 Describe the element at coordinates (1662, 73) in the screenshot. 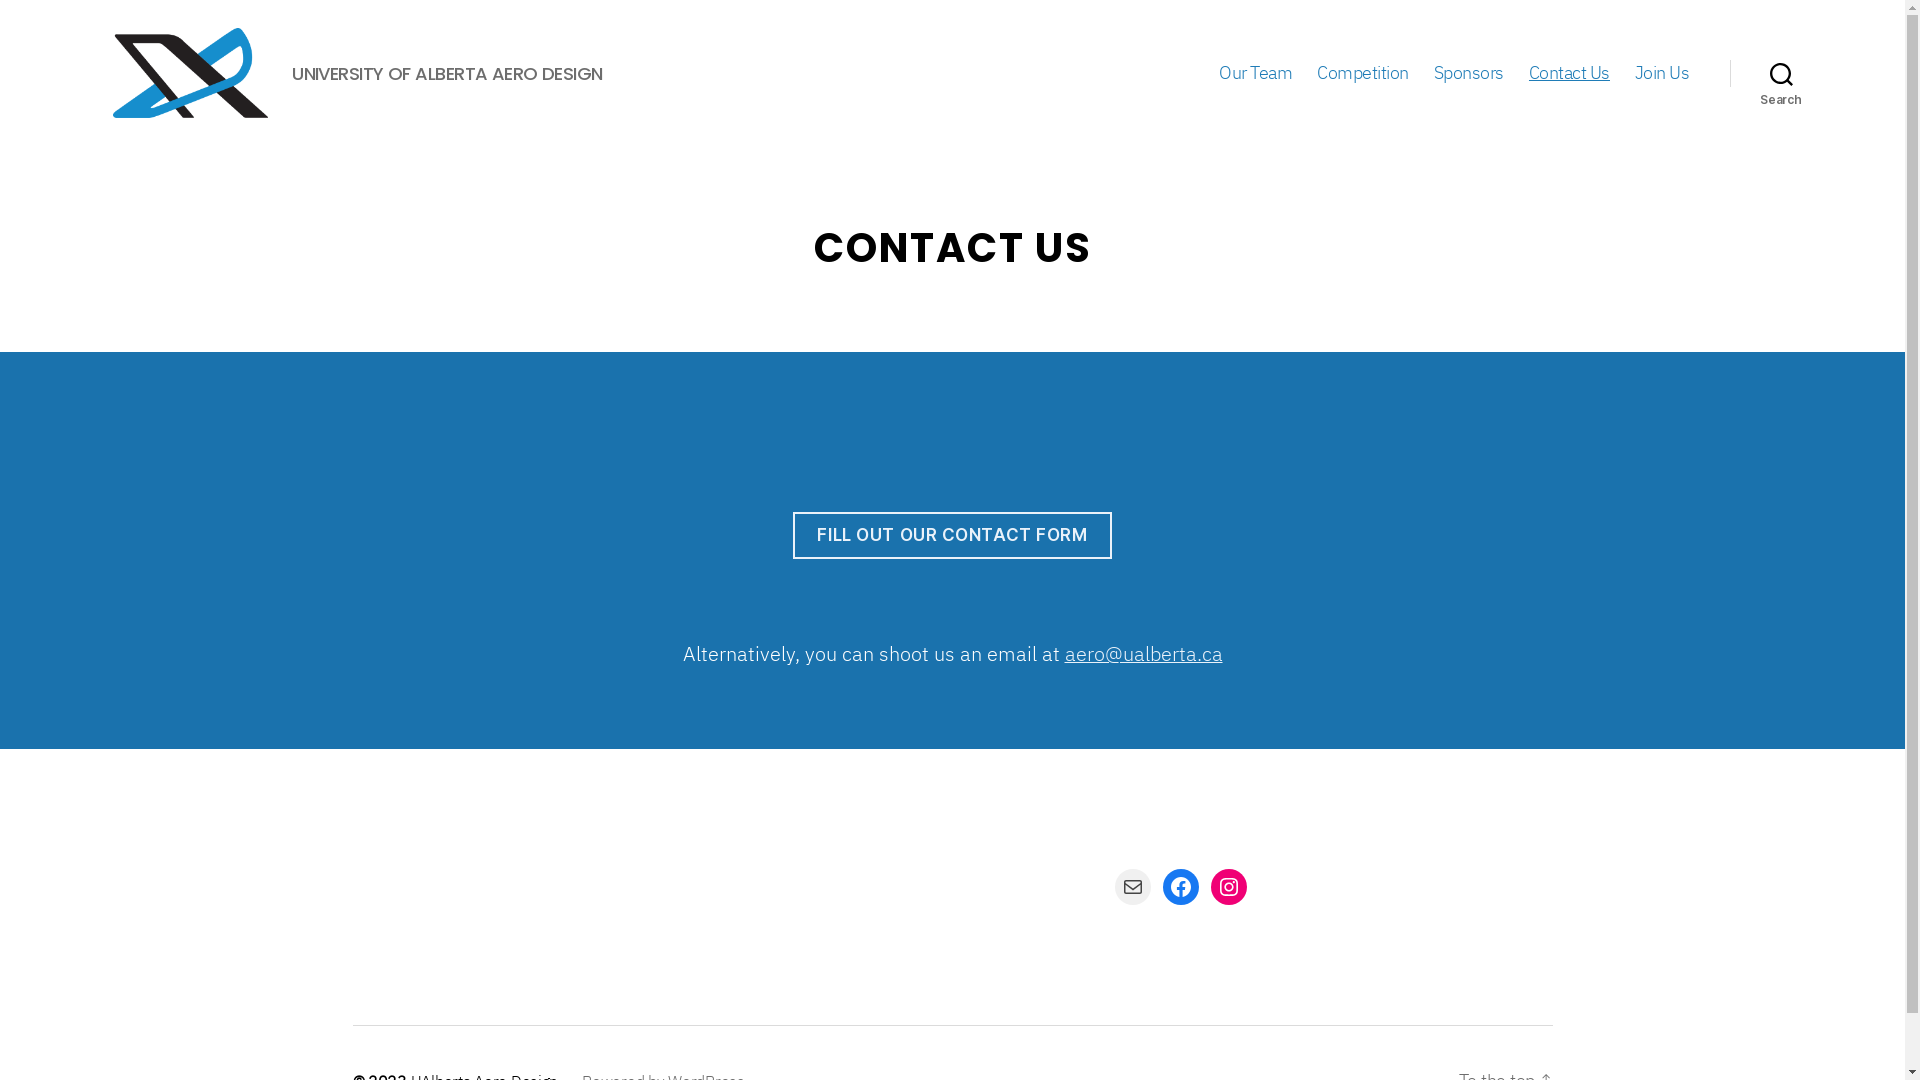

I see `Join Us` at that location.